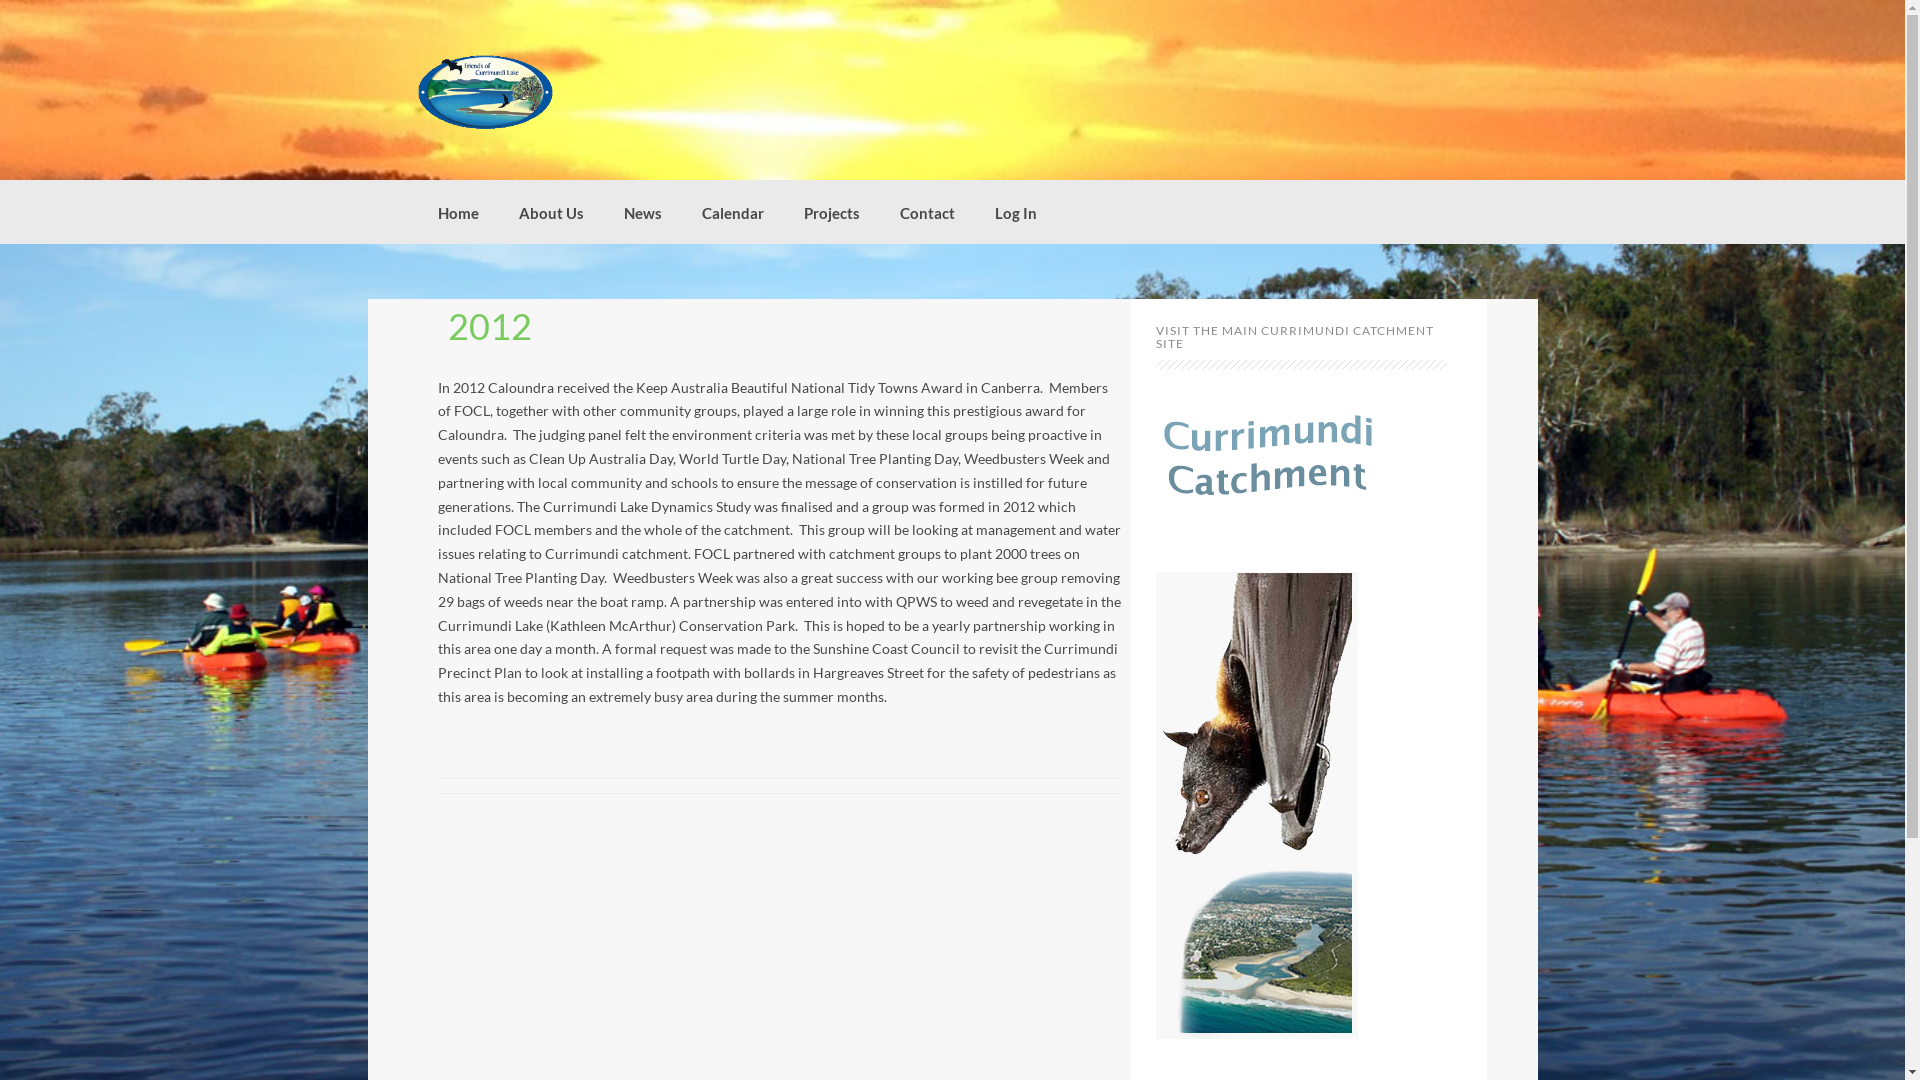  What do you see at coordinates (1268, 460) in the screenshot?
I see `currimundi catchment main site` at bounding box center [1268, 460].